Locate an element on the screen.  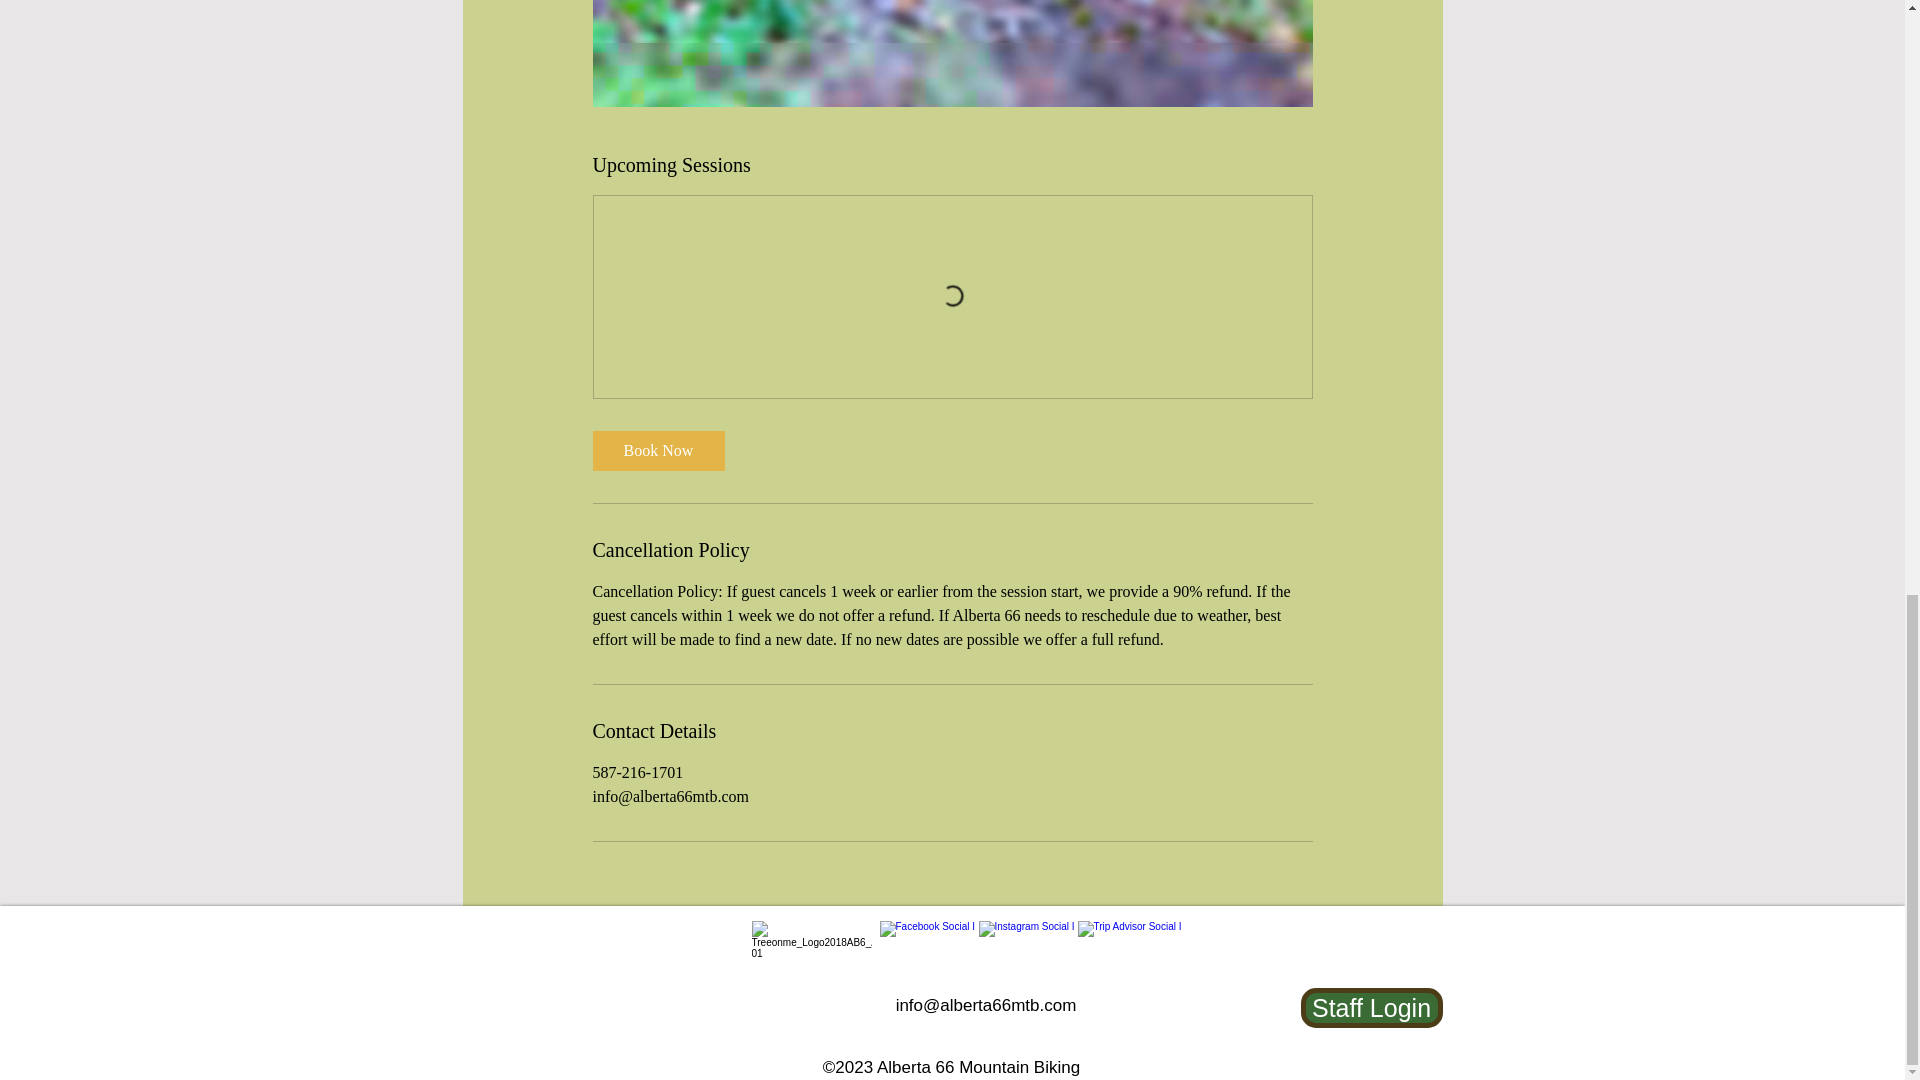
Staff Login is located at coordinates (1370, 1008).